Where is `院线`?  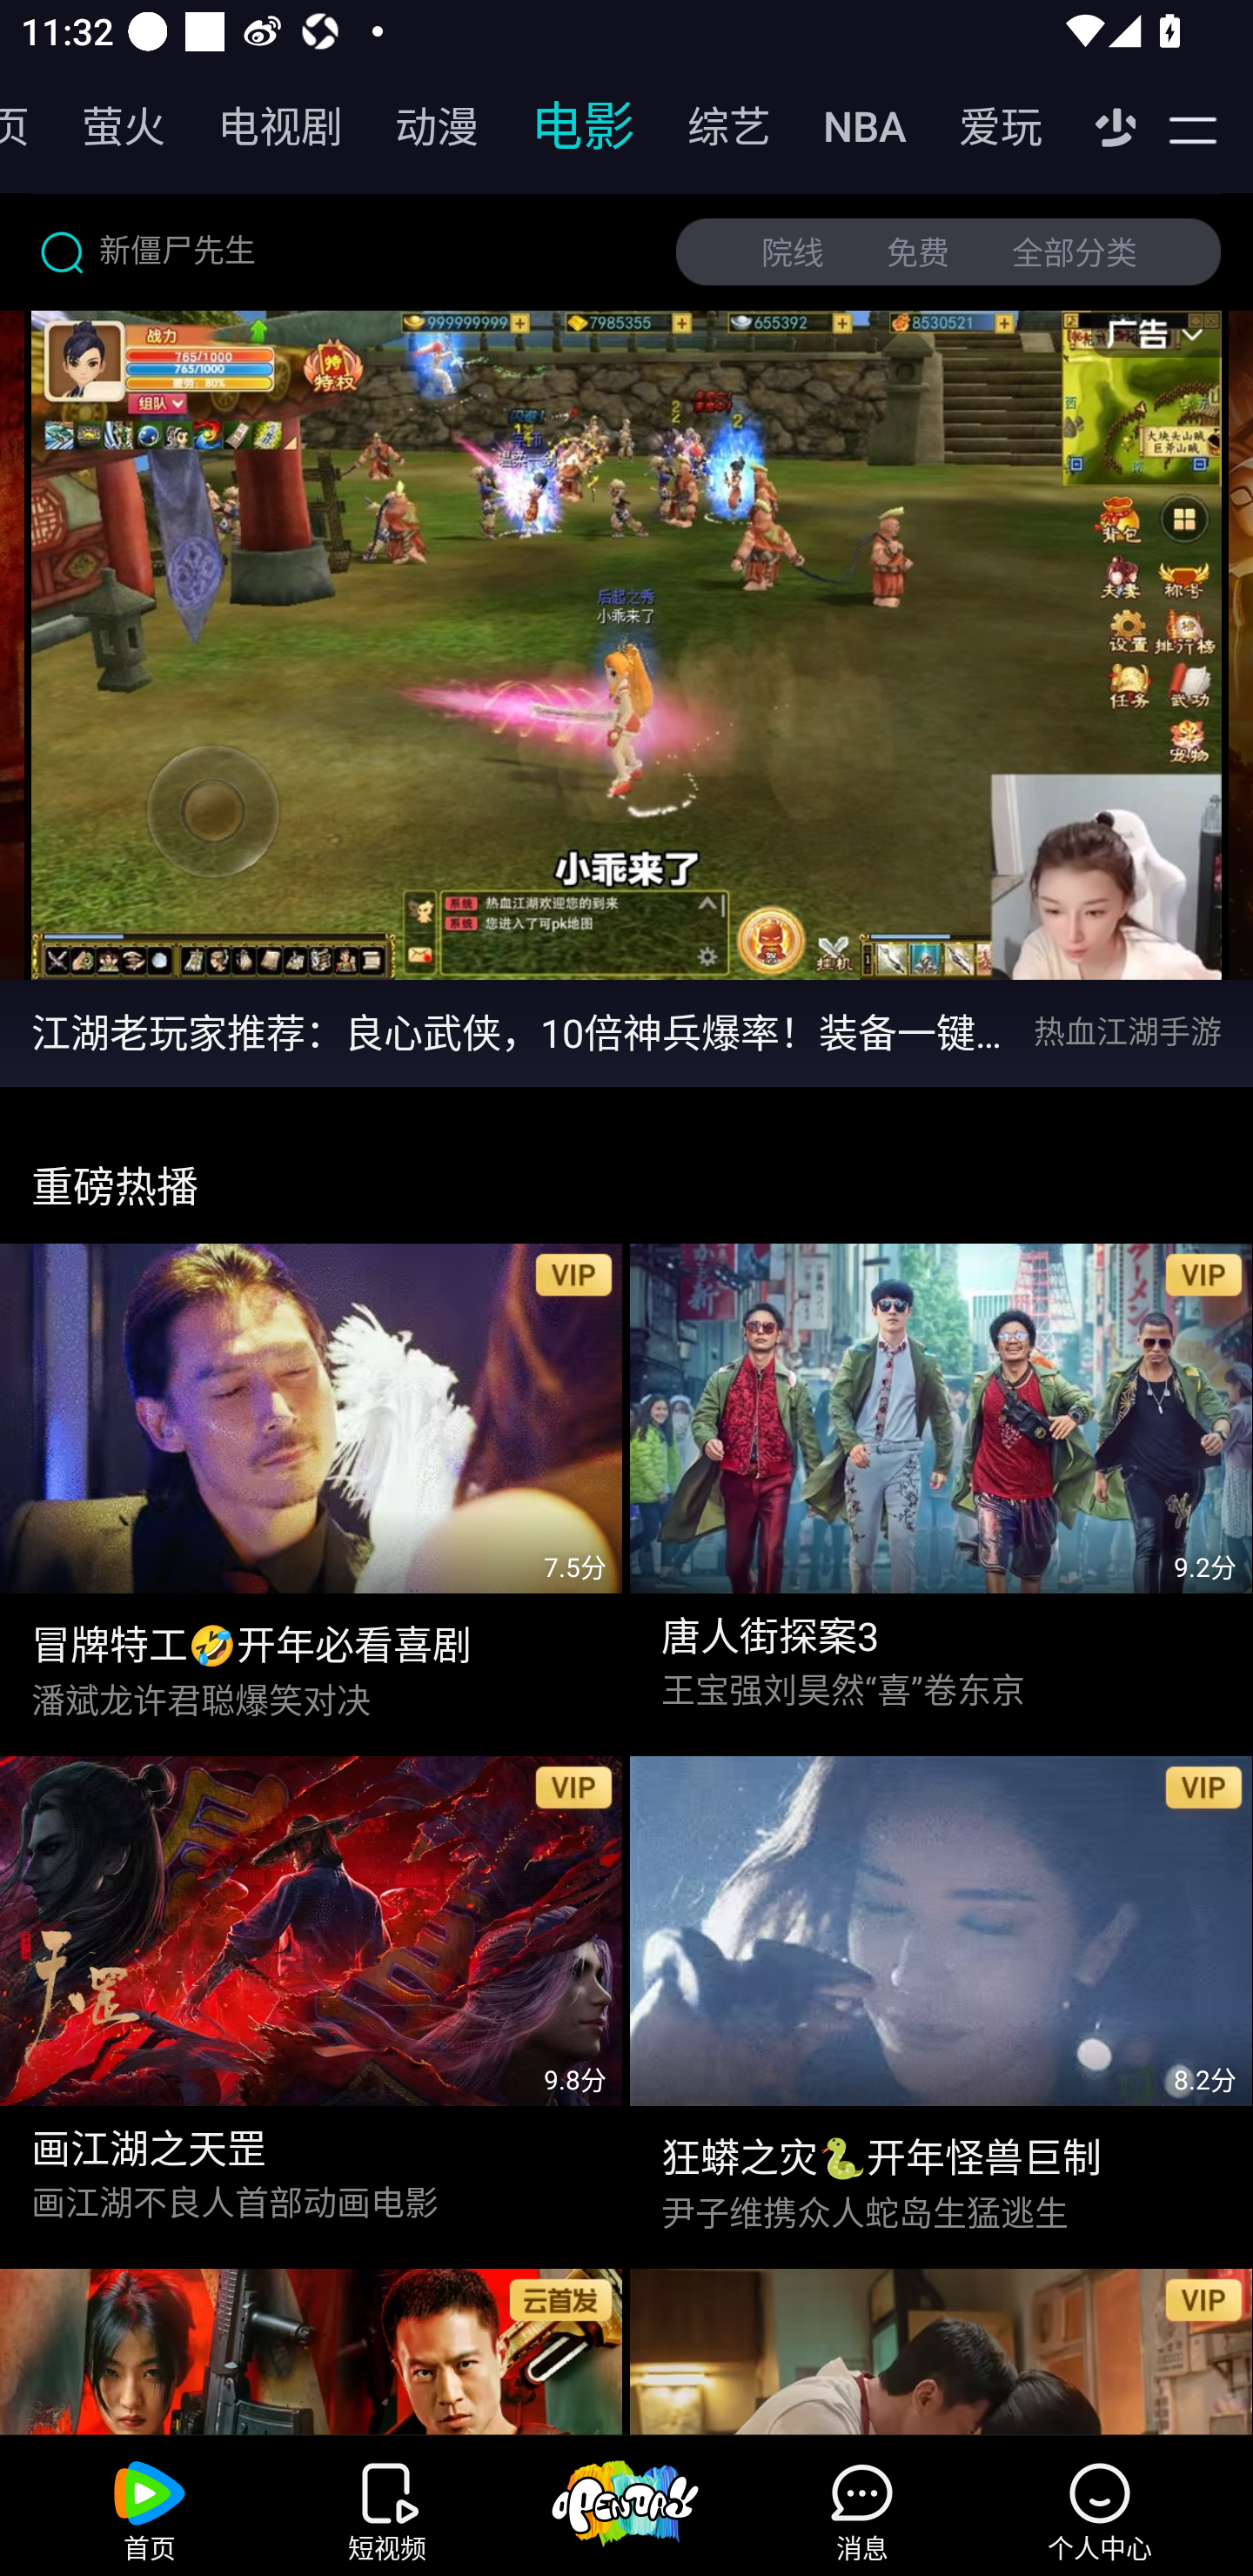
院线 is located at coordinates (793, 252).